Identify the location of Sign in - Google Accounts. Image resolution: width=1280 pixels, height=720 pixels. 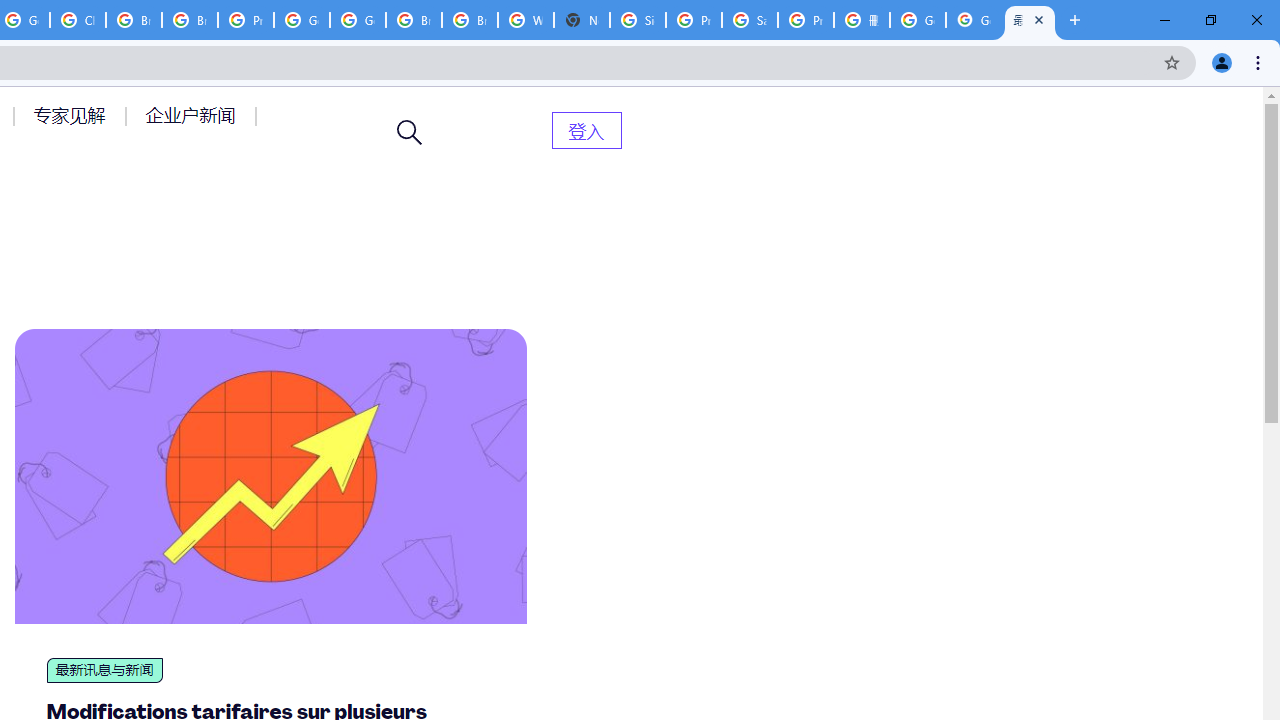
(638, 20).